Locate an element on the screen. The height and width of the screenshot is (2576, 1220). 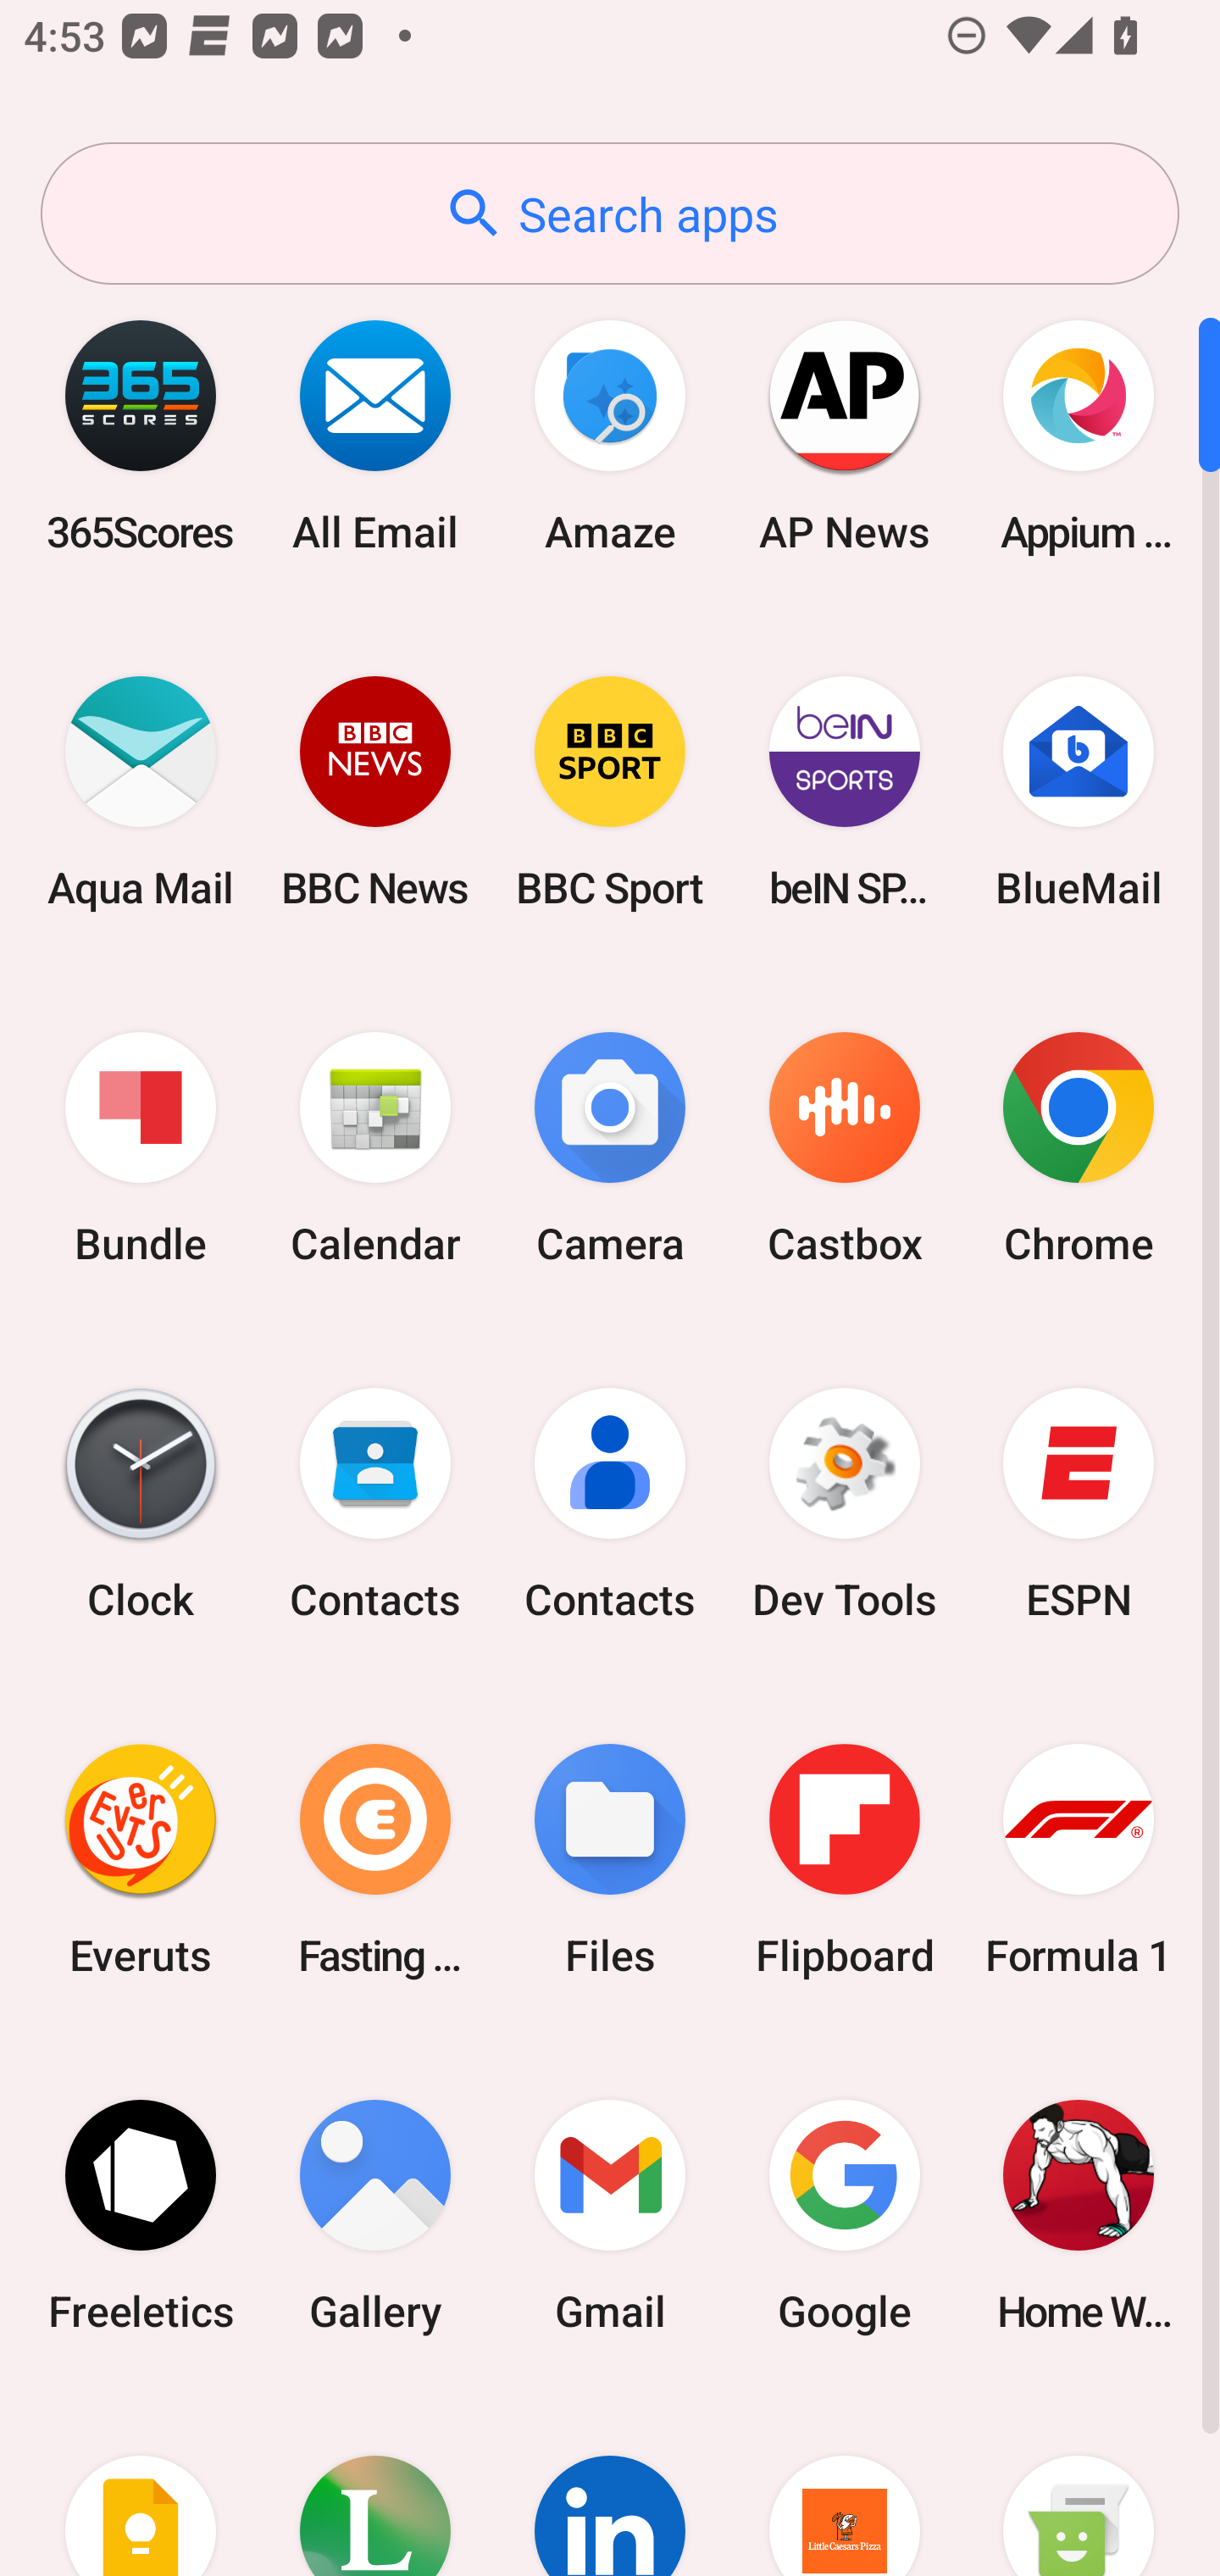
Flipboard is located at coordinates (844, 1859).